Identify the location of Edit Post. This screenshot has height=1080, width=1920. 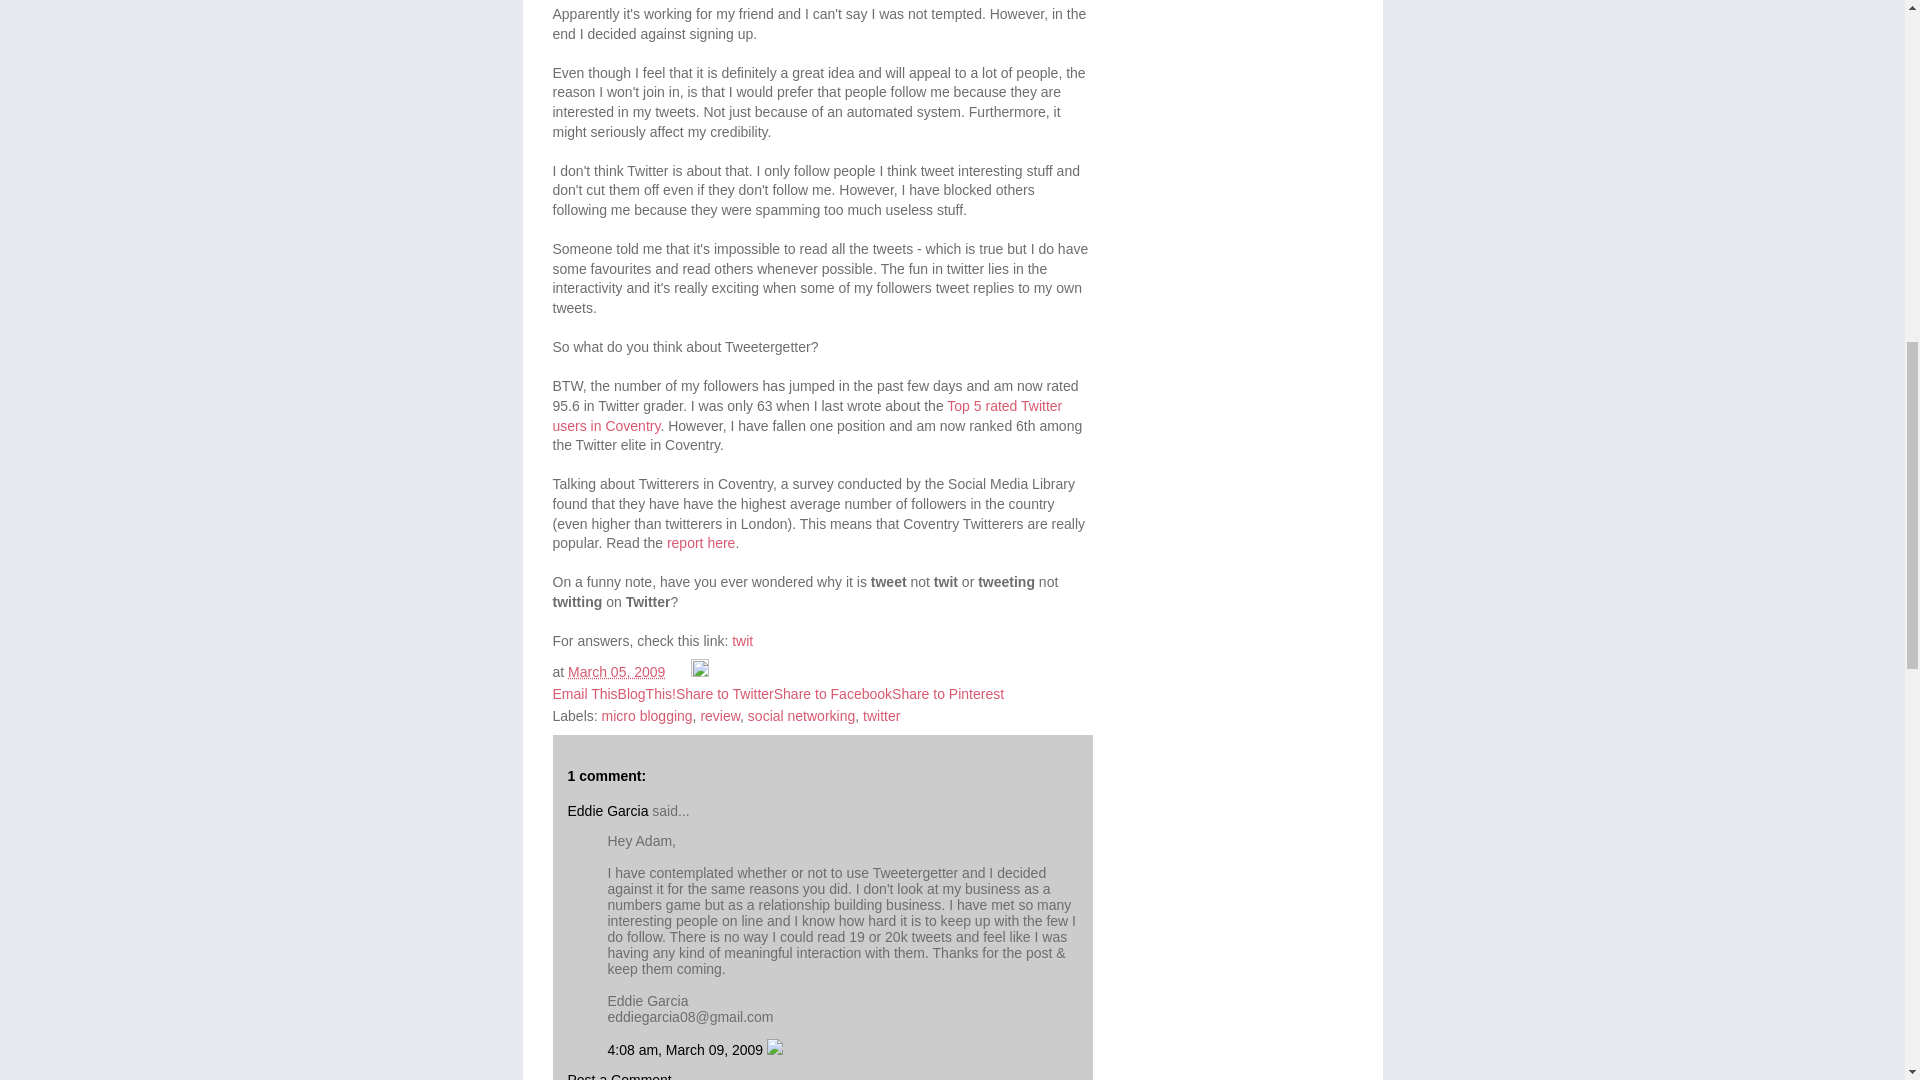
(700, 672).